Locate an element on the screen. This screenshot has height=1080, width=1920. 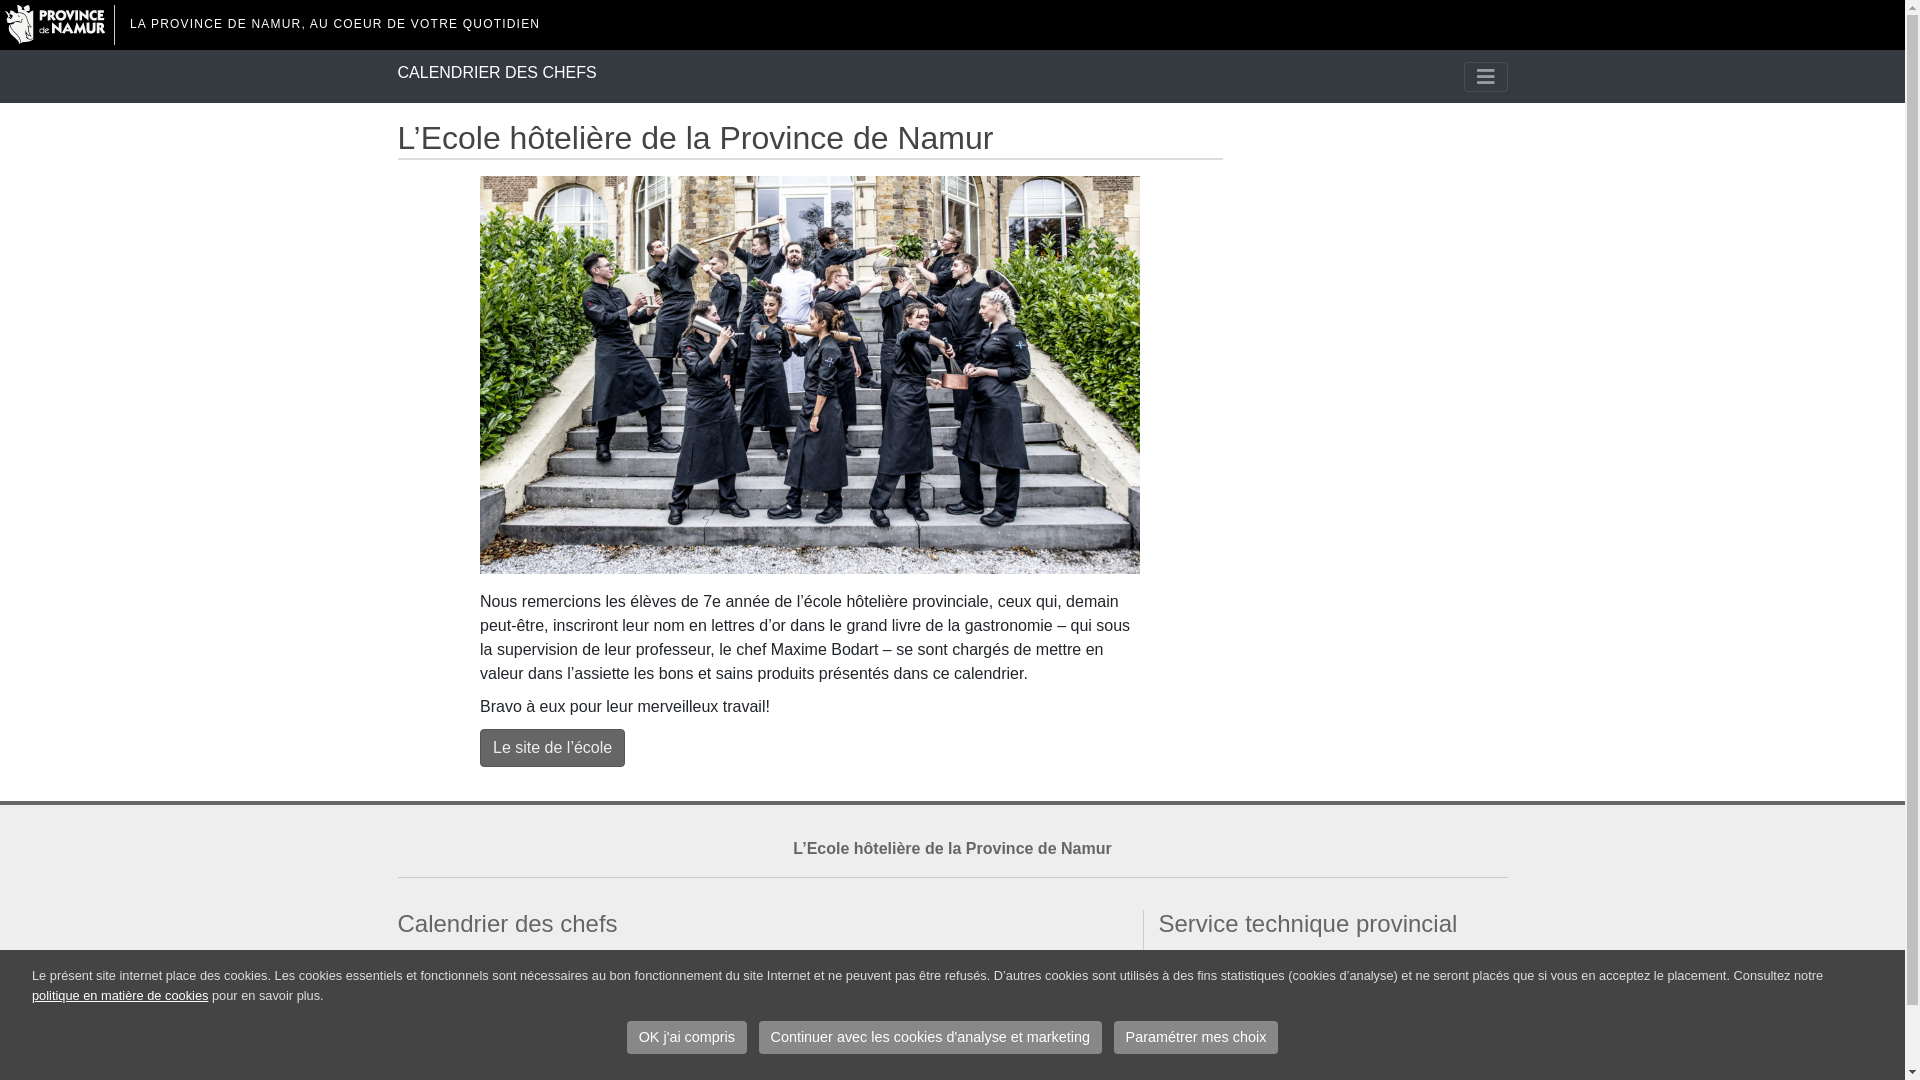
CALENDRIER DES CHEFS is located at coordinates (498, 76).